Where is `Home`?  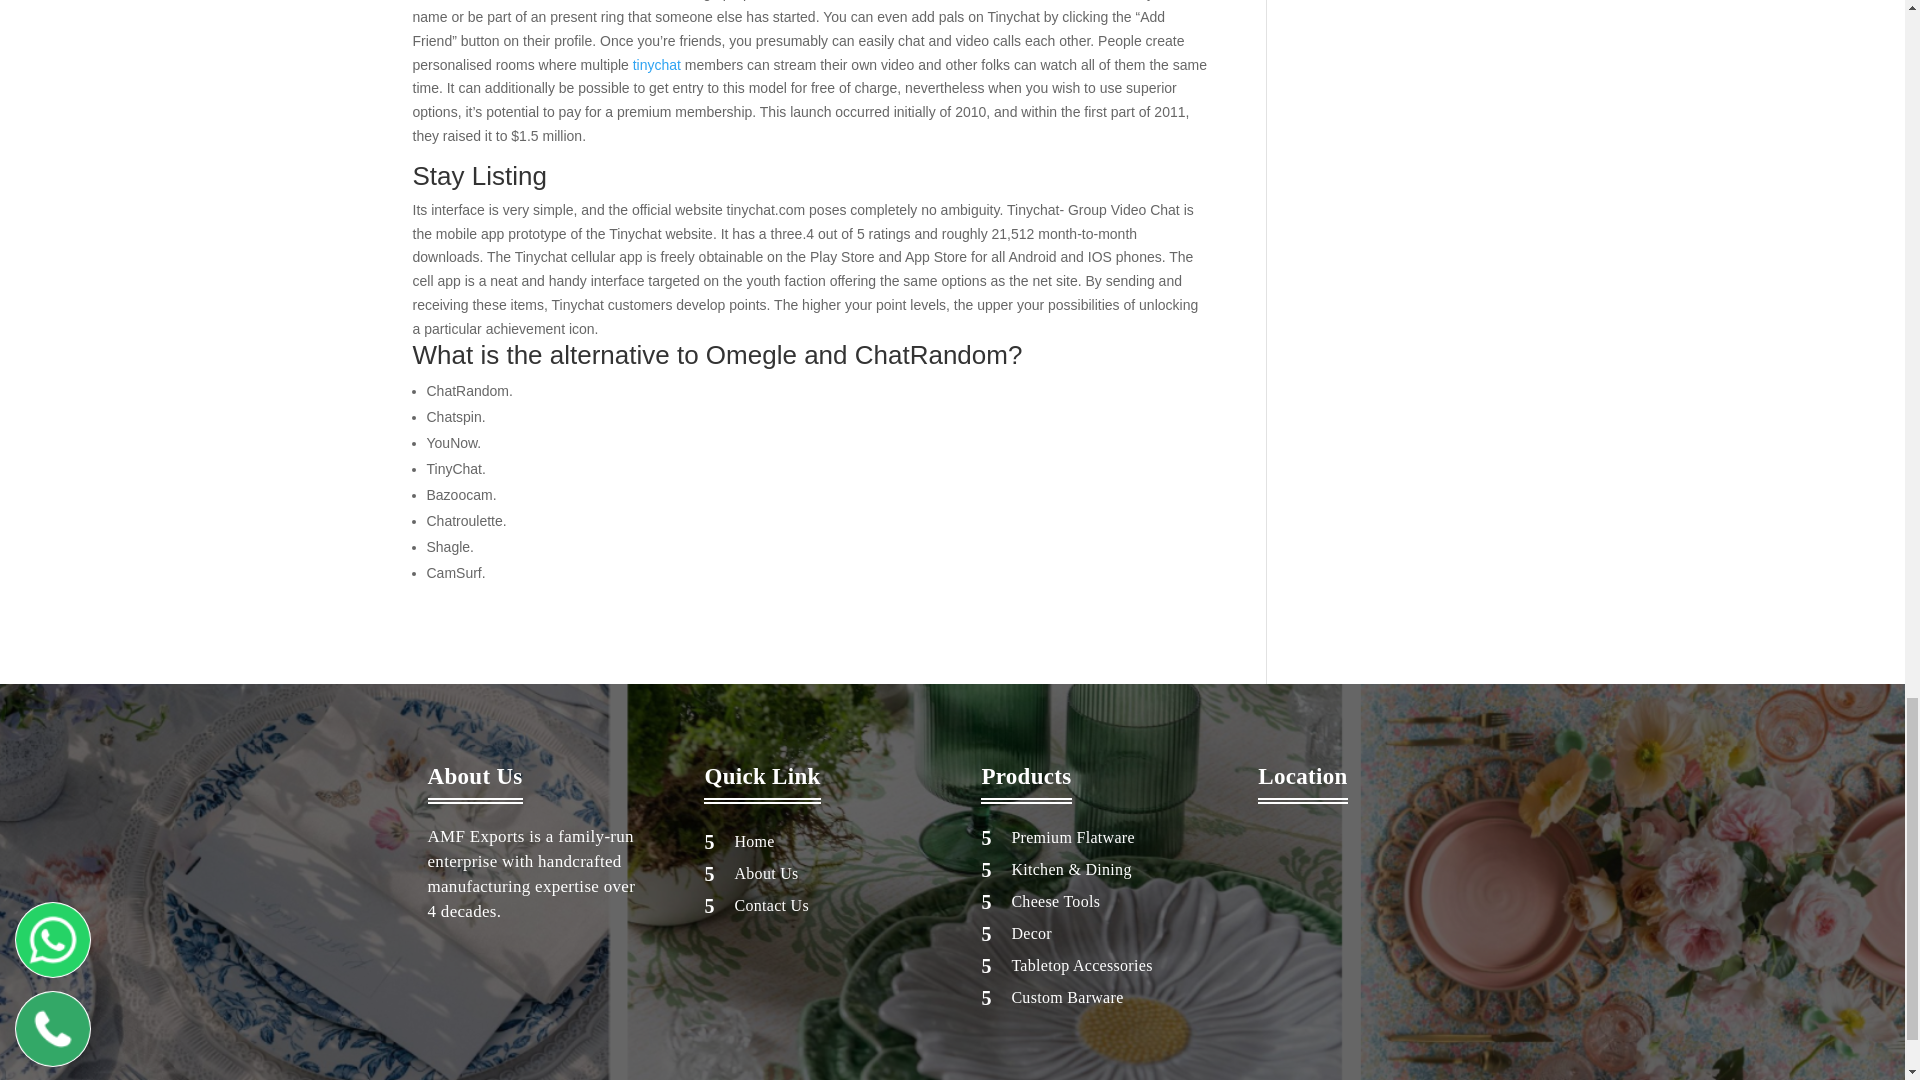
Home is located at coordinates (753, 840).